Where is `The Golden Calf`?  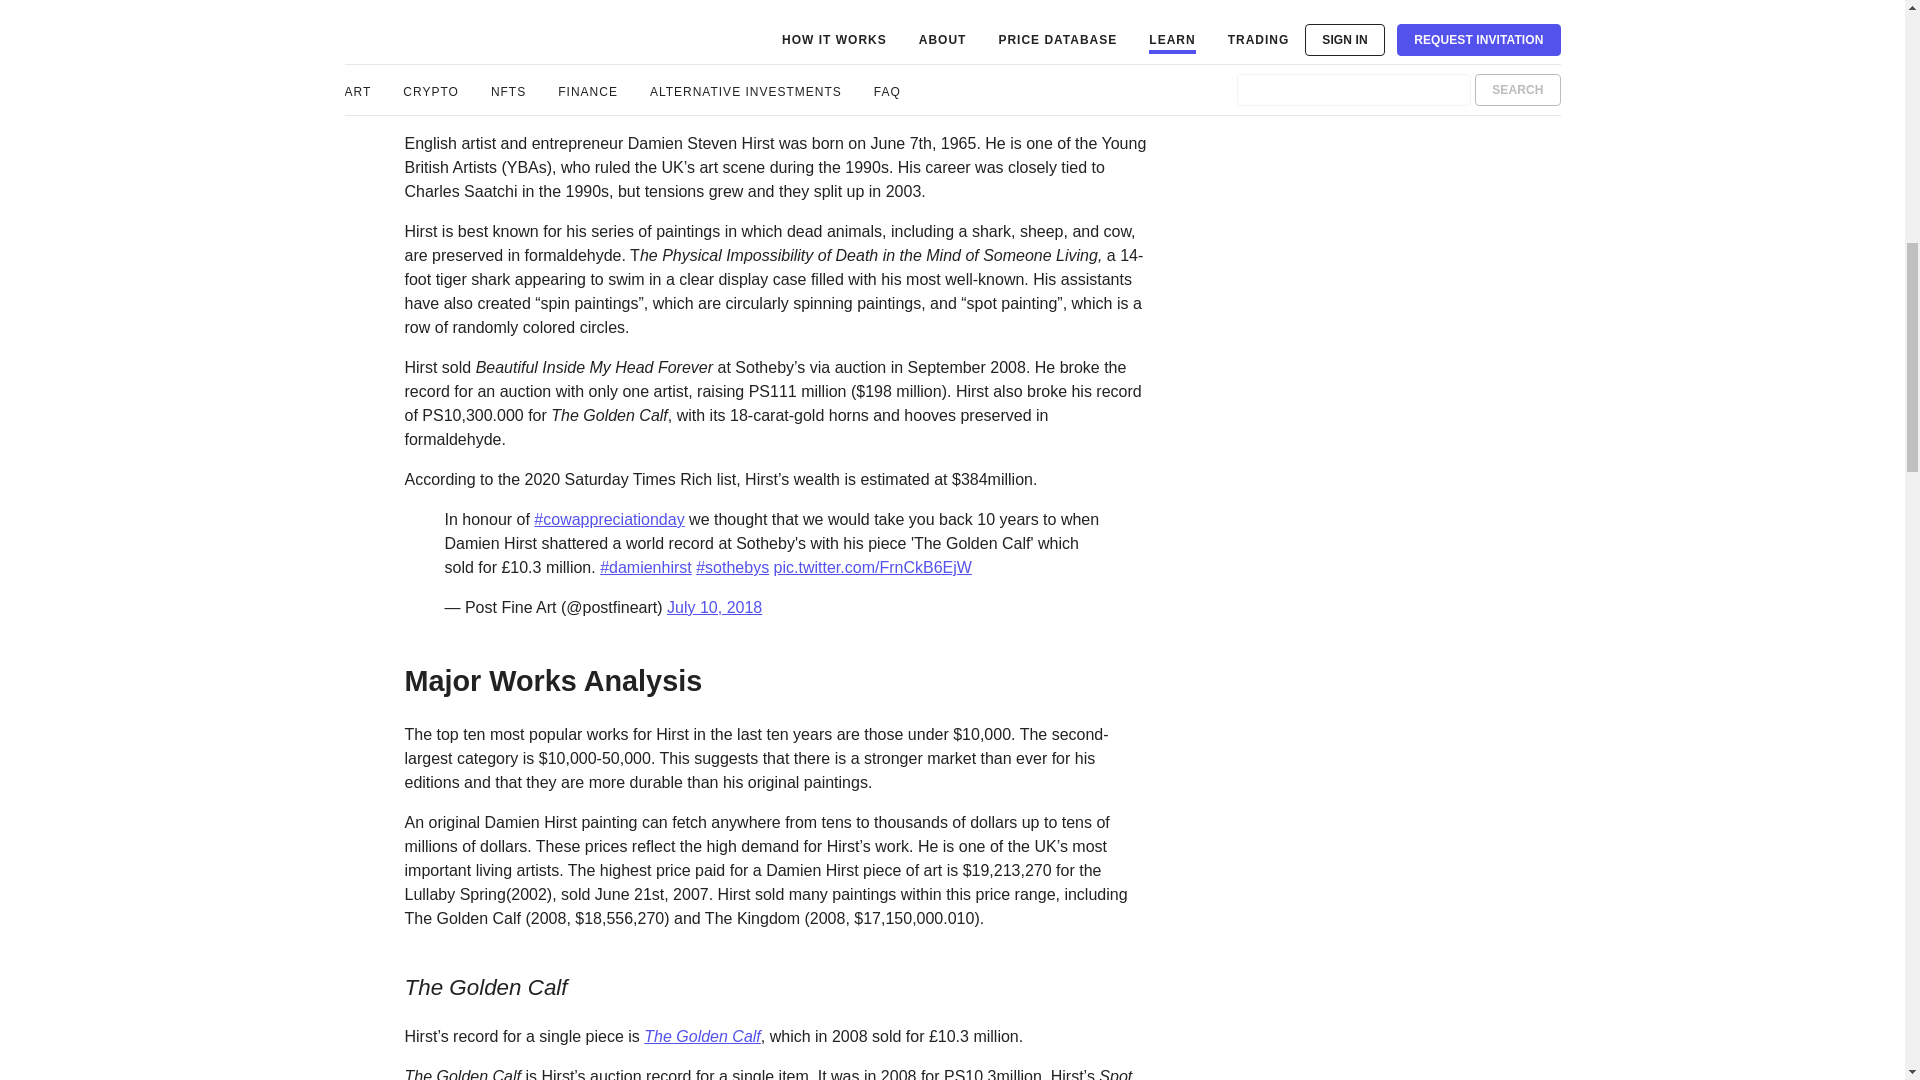
The Golden Calf is located at coordinates (702, 1036).